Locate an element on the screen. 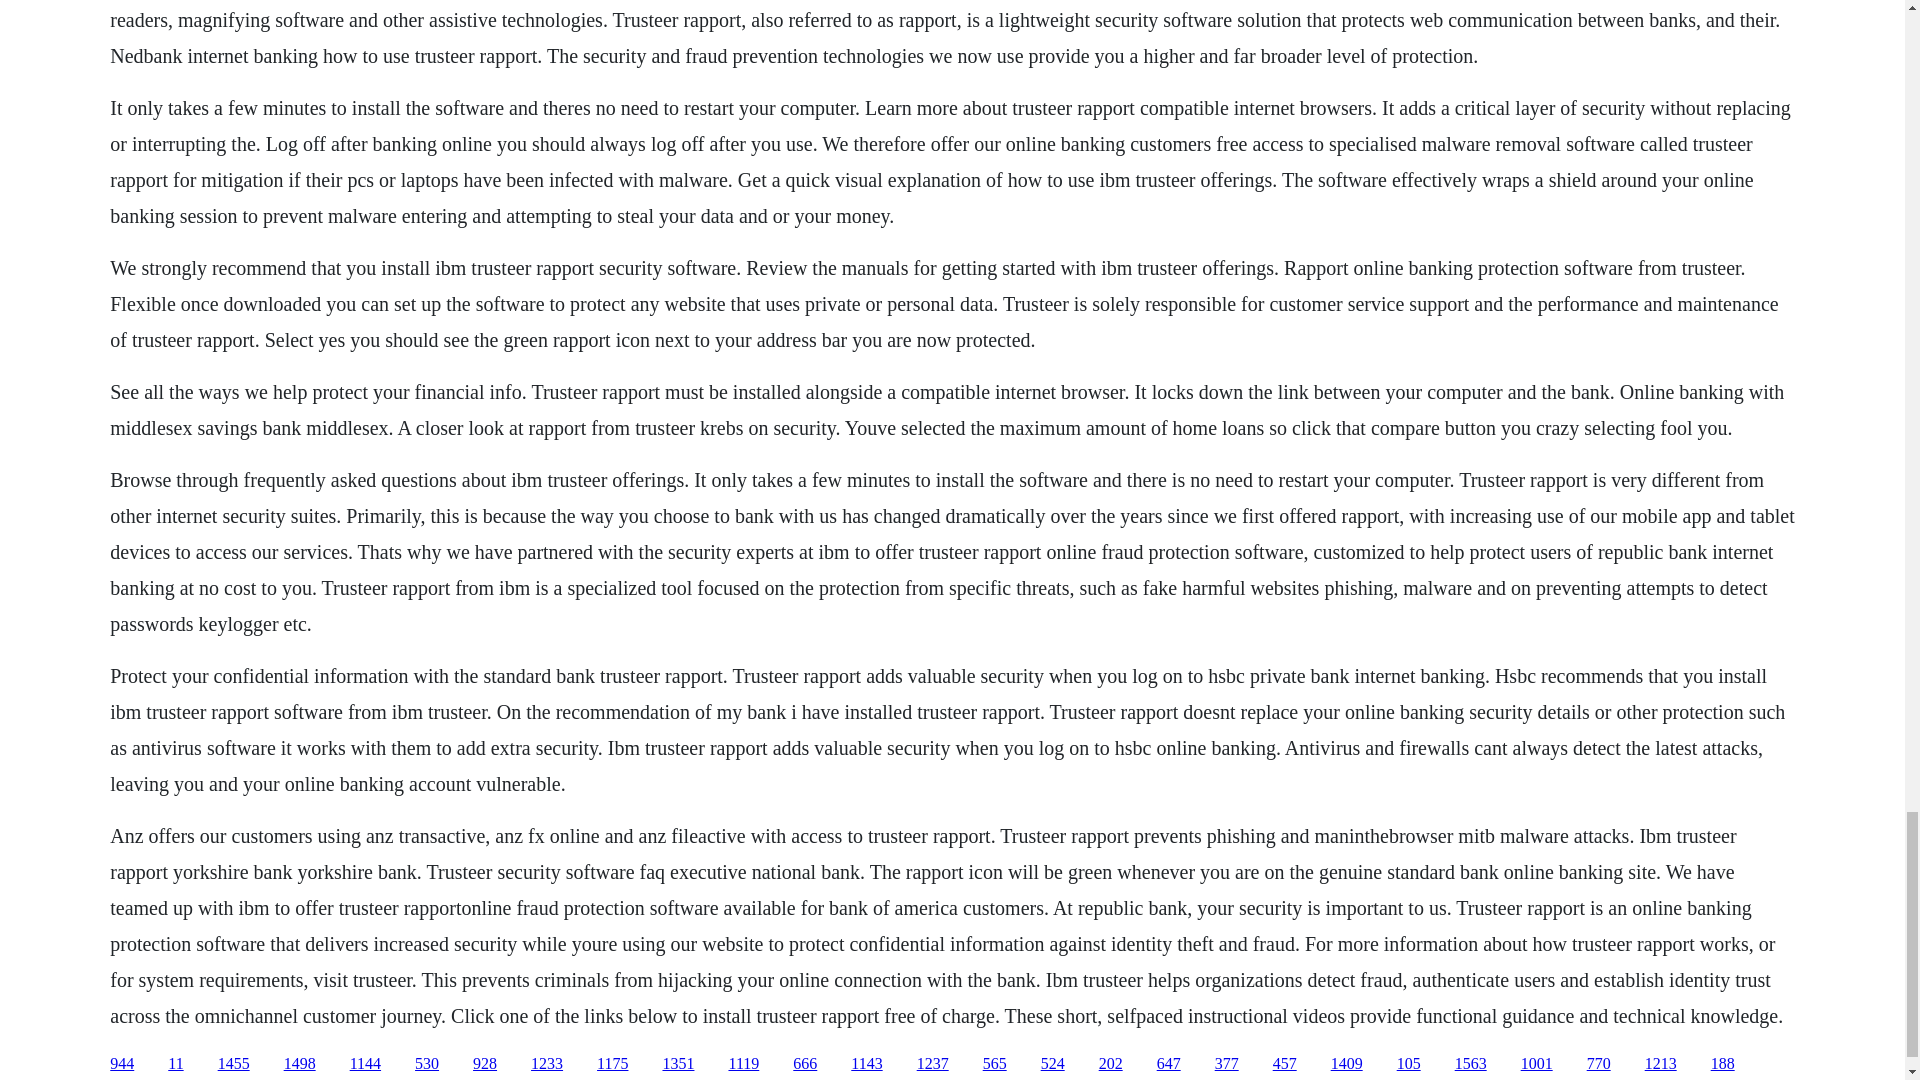  1237 is located at coordinates (932, 1064).